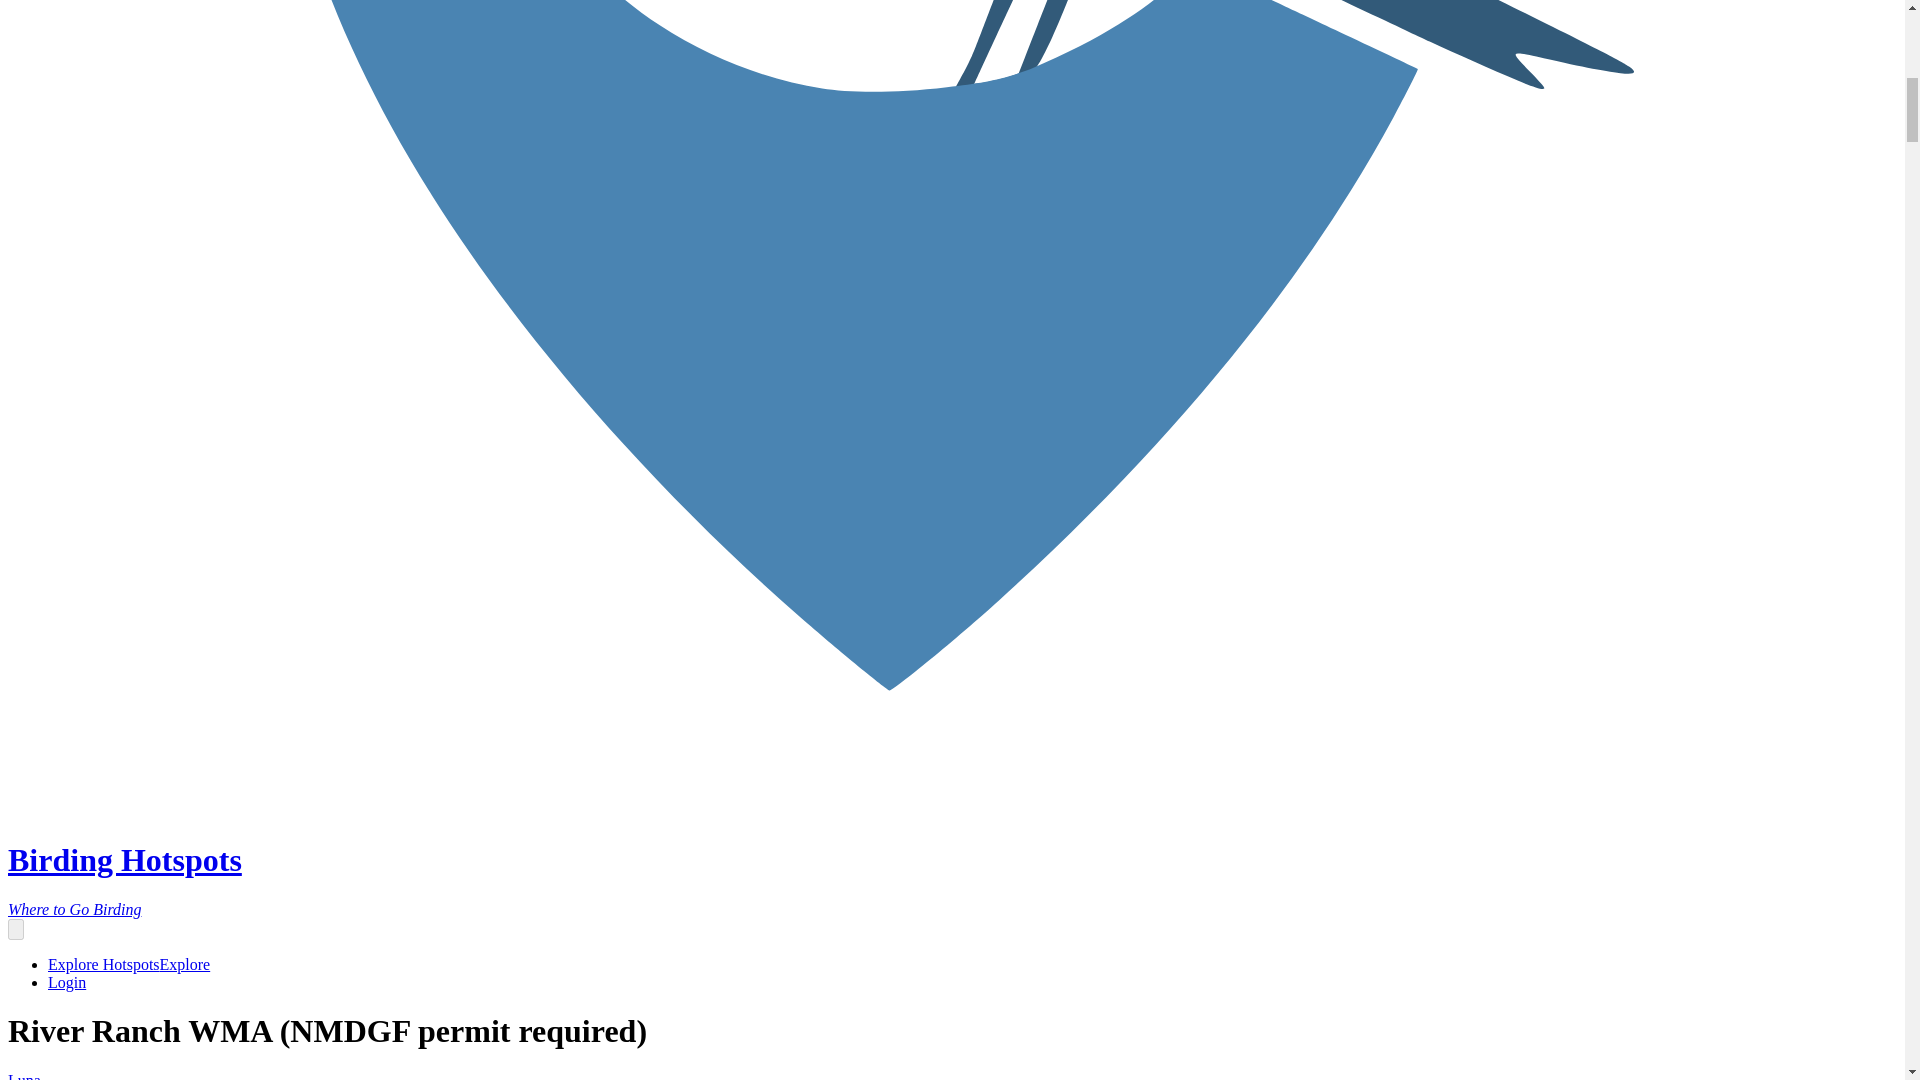  Describe the element at coordinates (67, 982) in the screenshot. I see `Login` at that location.